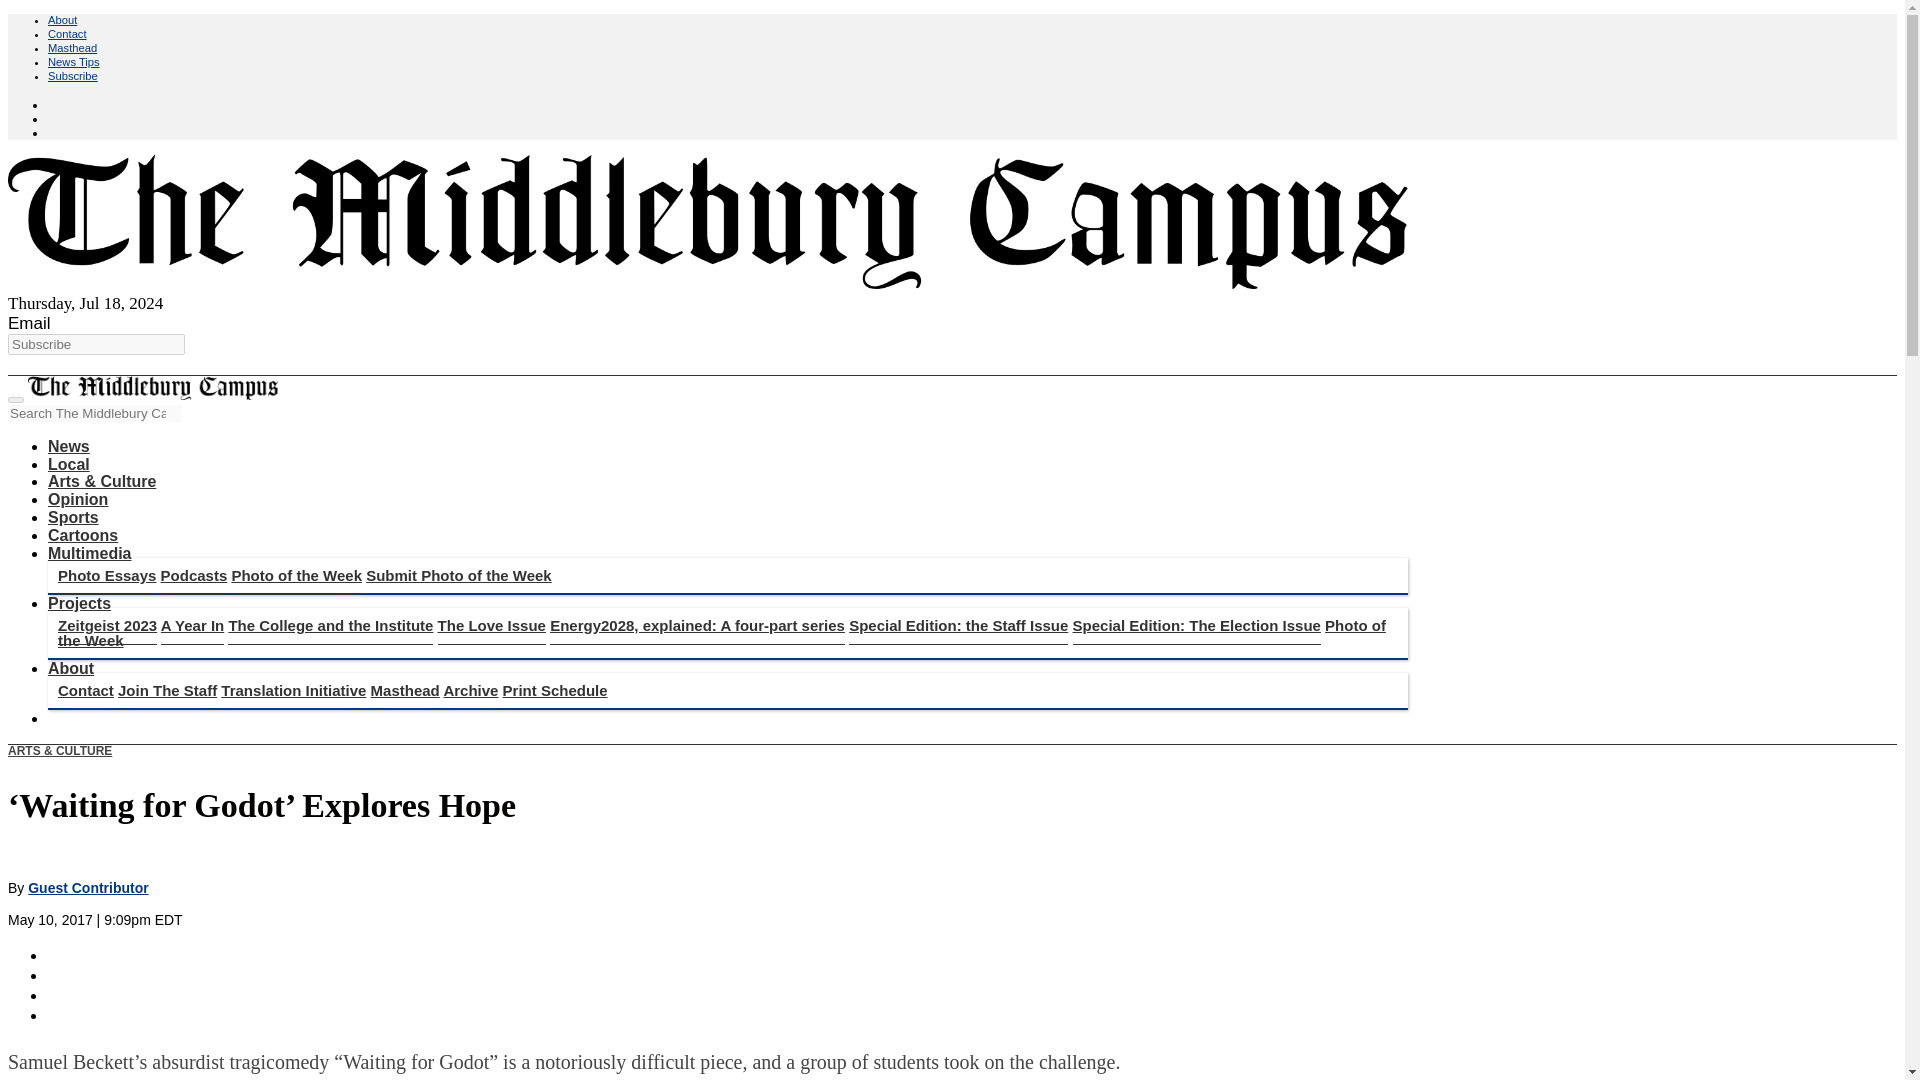 This screenshot has width=1920, height=1080. Describe the element at coordinates (194, 576) in the screenshot. I see `Podcasts` at that location.